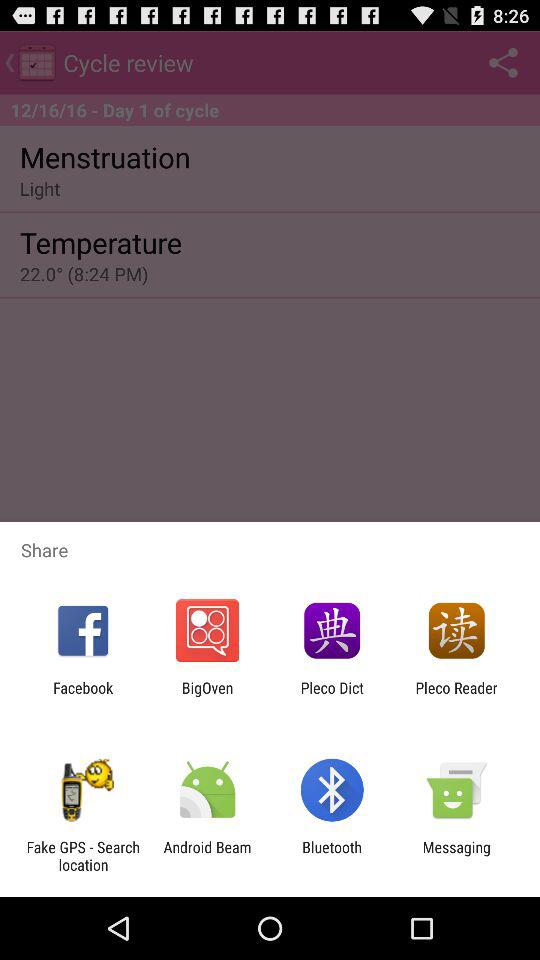  Describe the element at coordinates (207, 856) in the screenshot. I see `click app next to bluetooth item` at that location.